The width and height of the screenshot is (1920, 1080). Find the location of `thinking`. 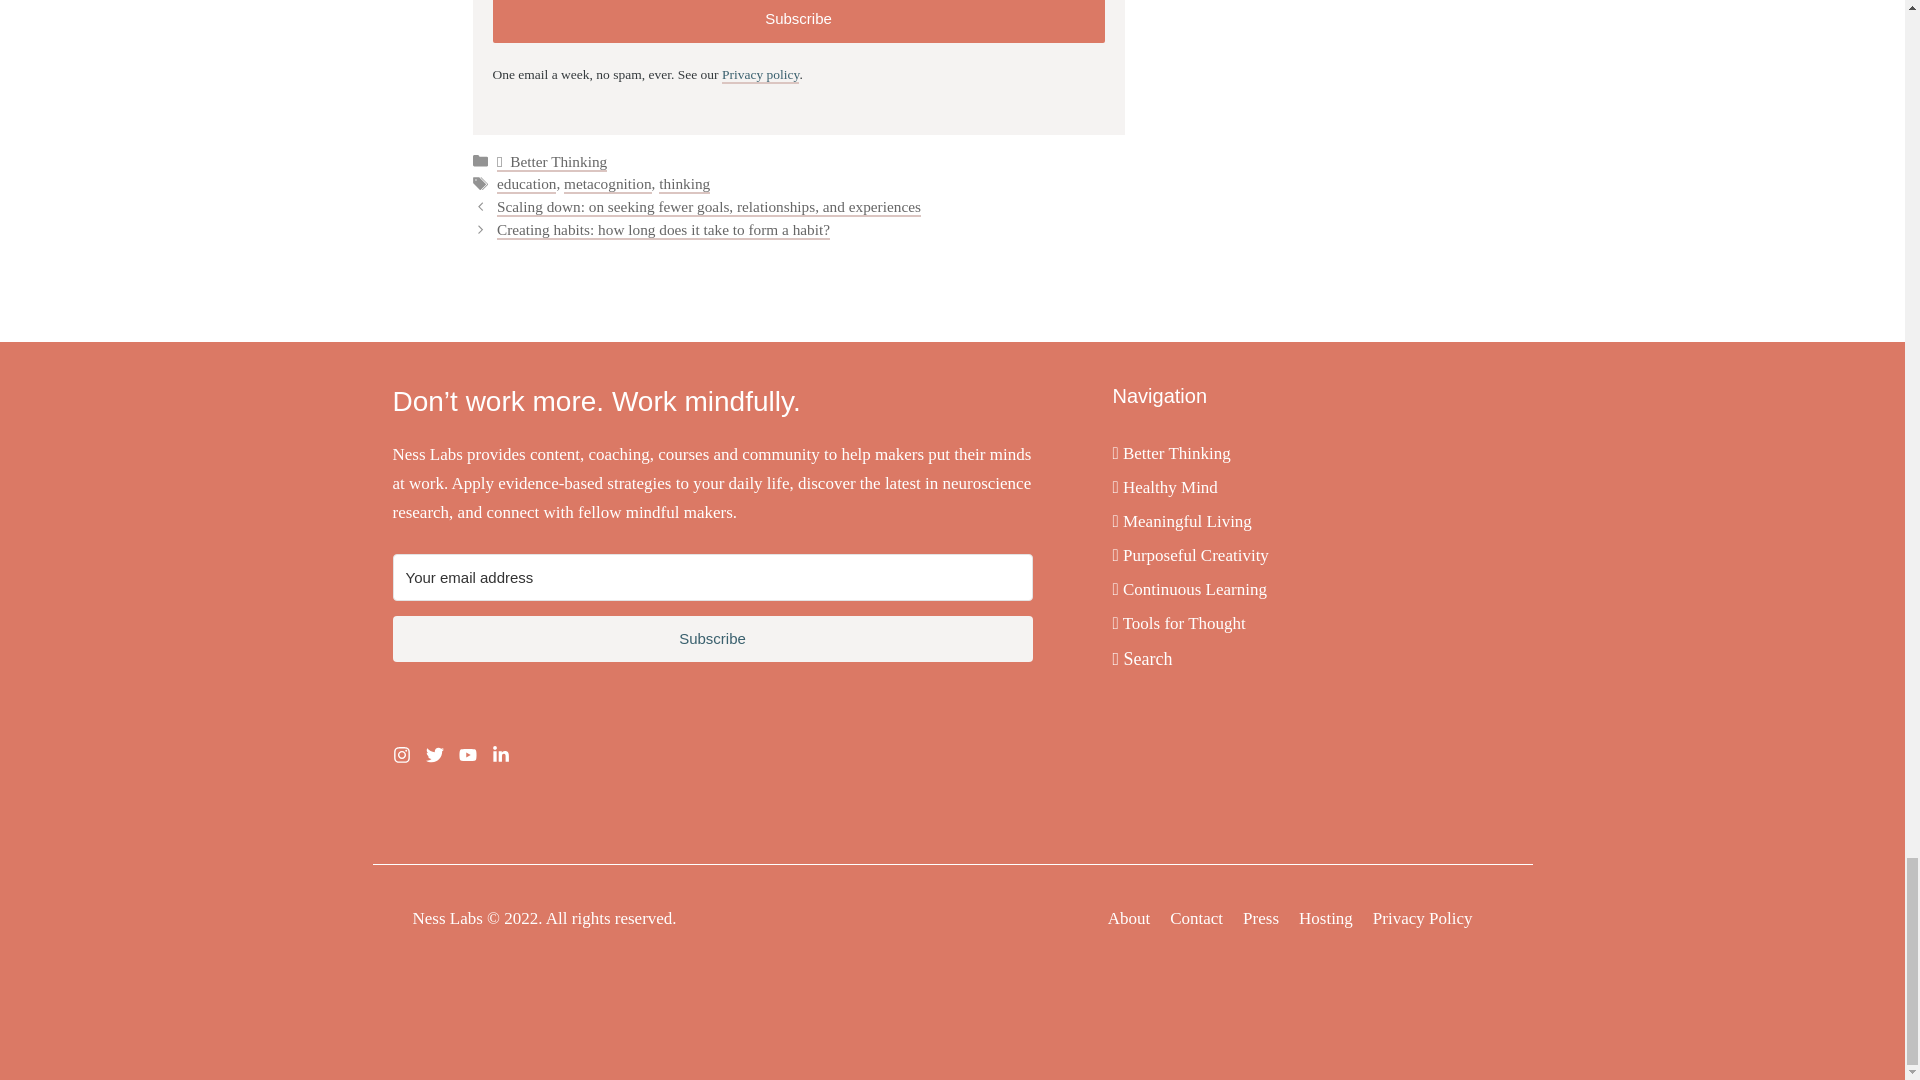

thinking is located at coordinates (684, 184).